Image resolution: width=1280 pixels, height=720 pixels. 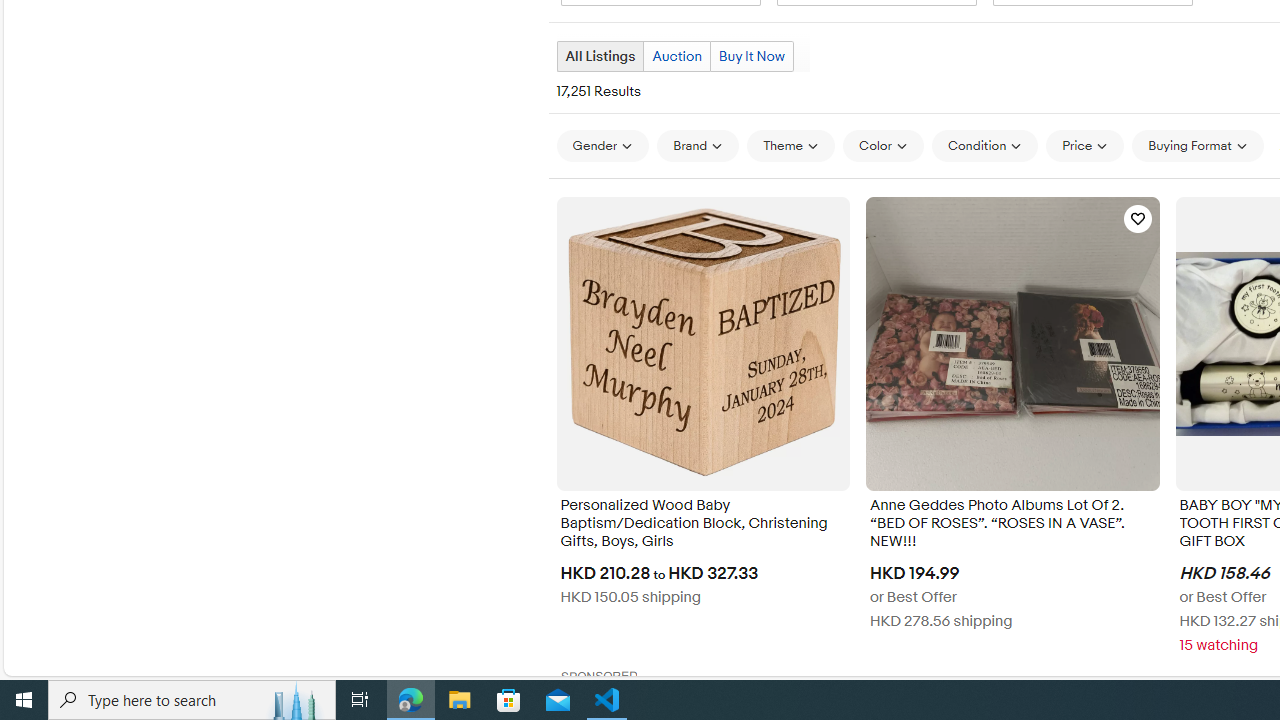 What do you see at coordinates (602, 145) in the screenshot?
I see `Gender` at bounding box center [602, 145].